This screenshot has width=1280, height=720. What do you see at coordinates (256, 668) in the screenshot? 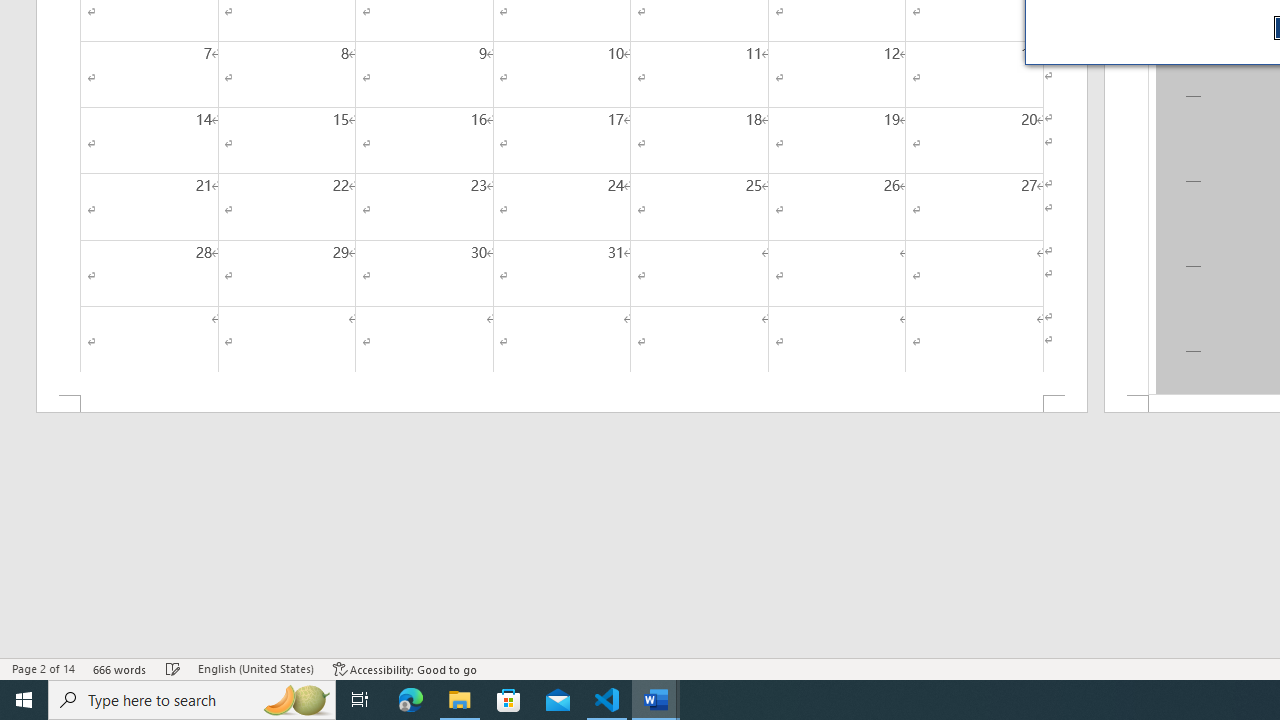
I see `Language English (United States)` at bounding box center [256, 668].